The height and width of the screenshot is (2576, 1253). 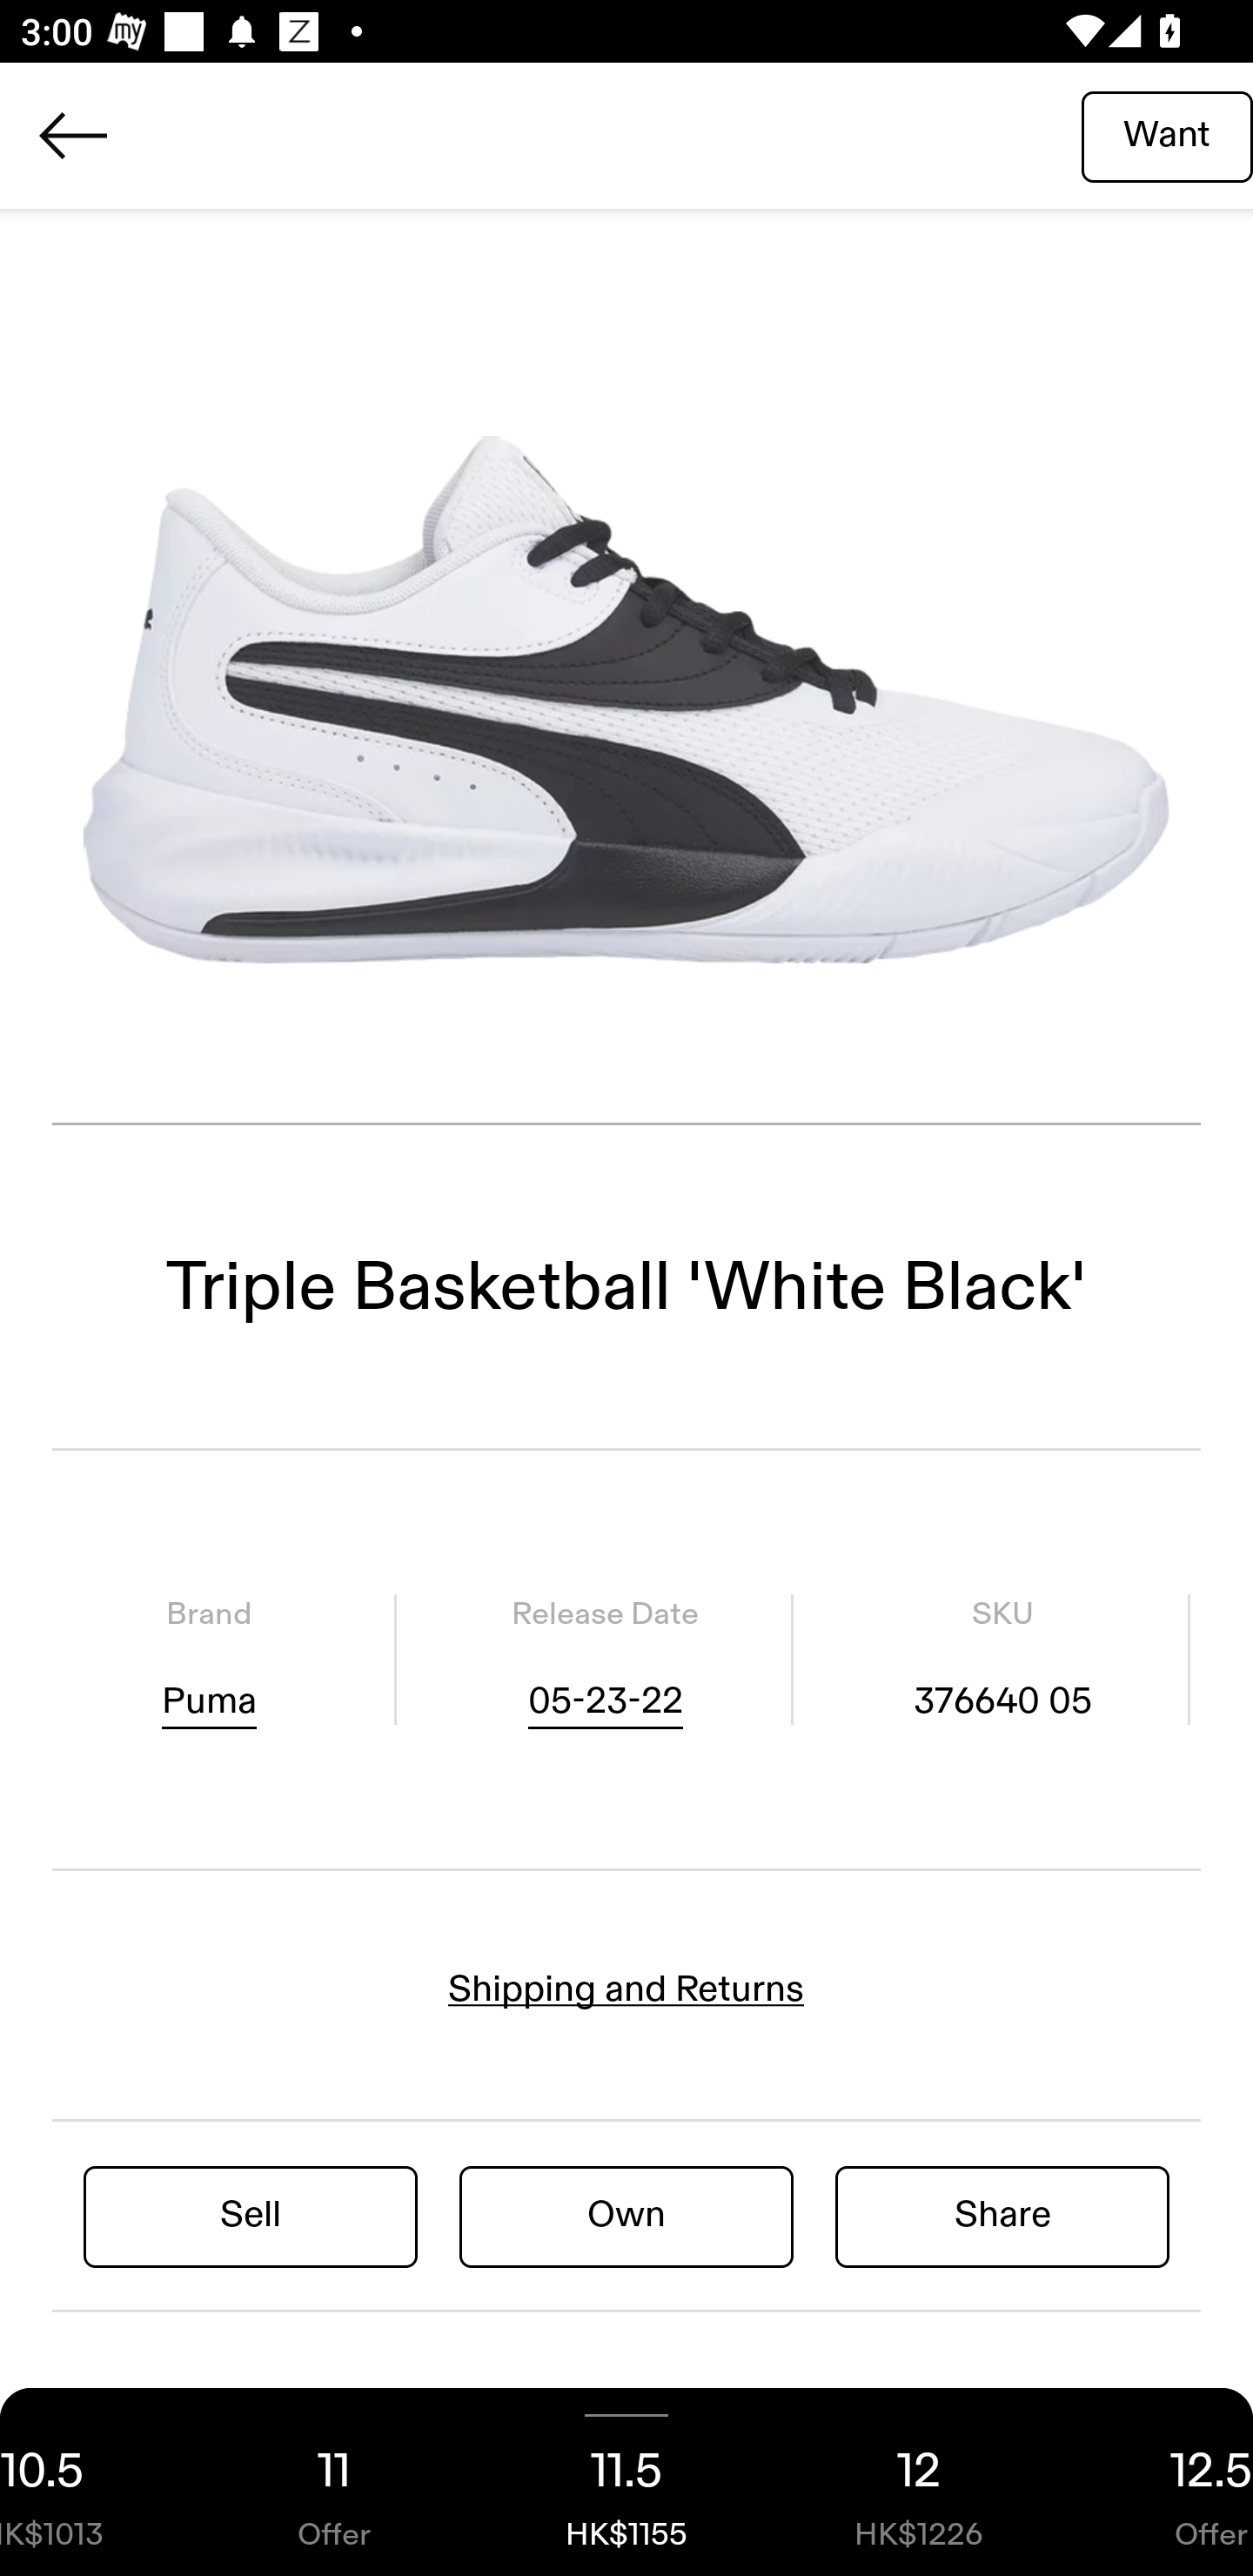 I want to click on Release Date 05-23-22, so click(x=605, y=1659).